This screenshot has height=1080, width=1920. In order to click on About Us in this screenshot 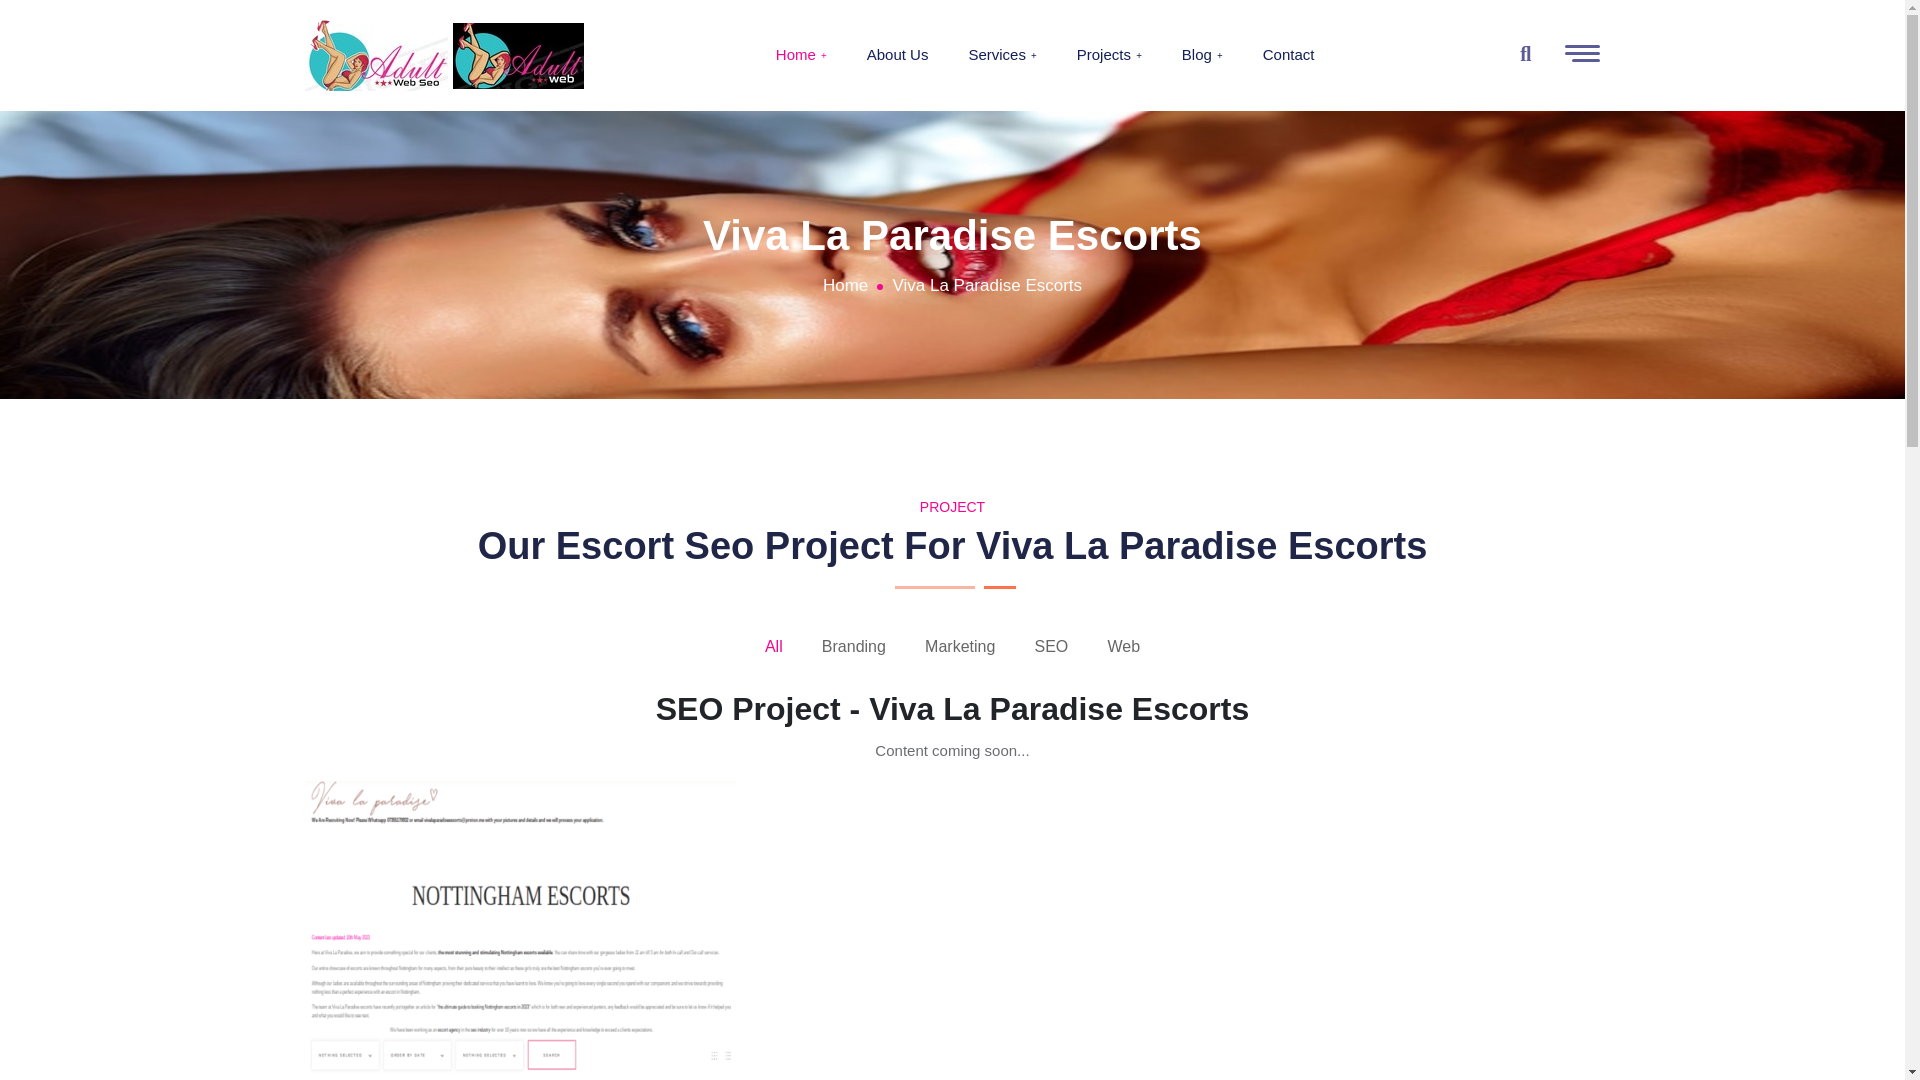, I will do `click(898, 55)`.